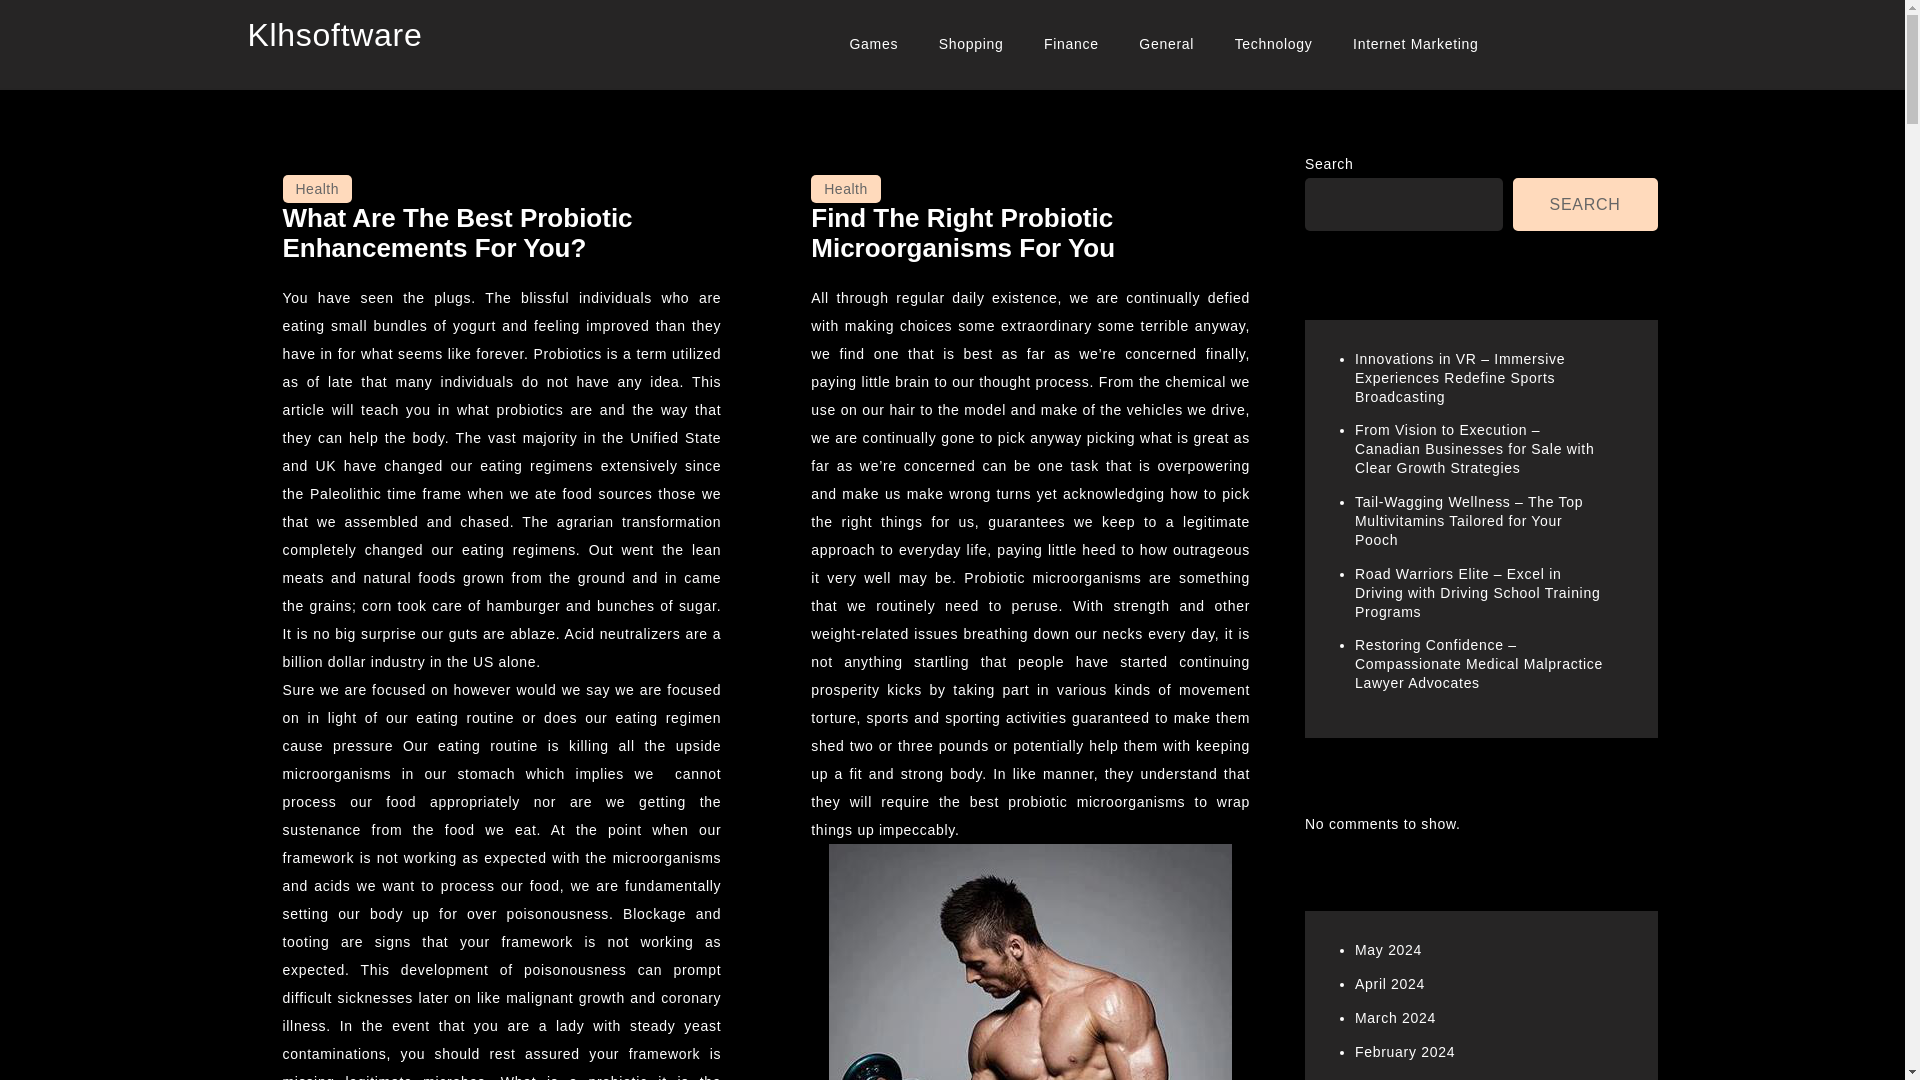  I want to click on Games, so click(873, 44).